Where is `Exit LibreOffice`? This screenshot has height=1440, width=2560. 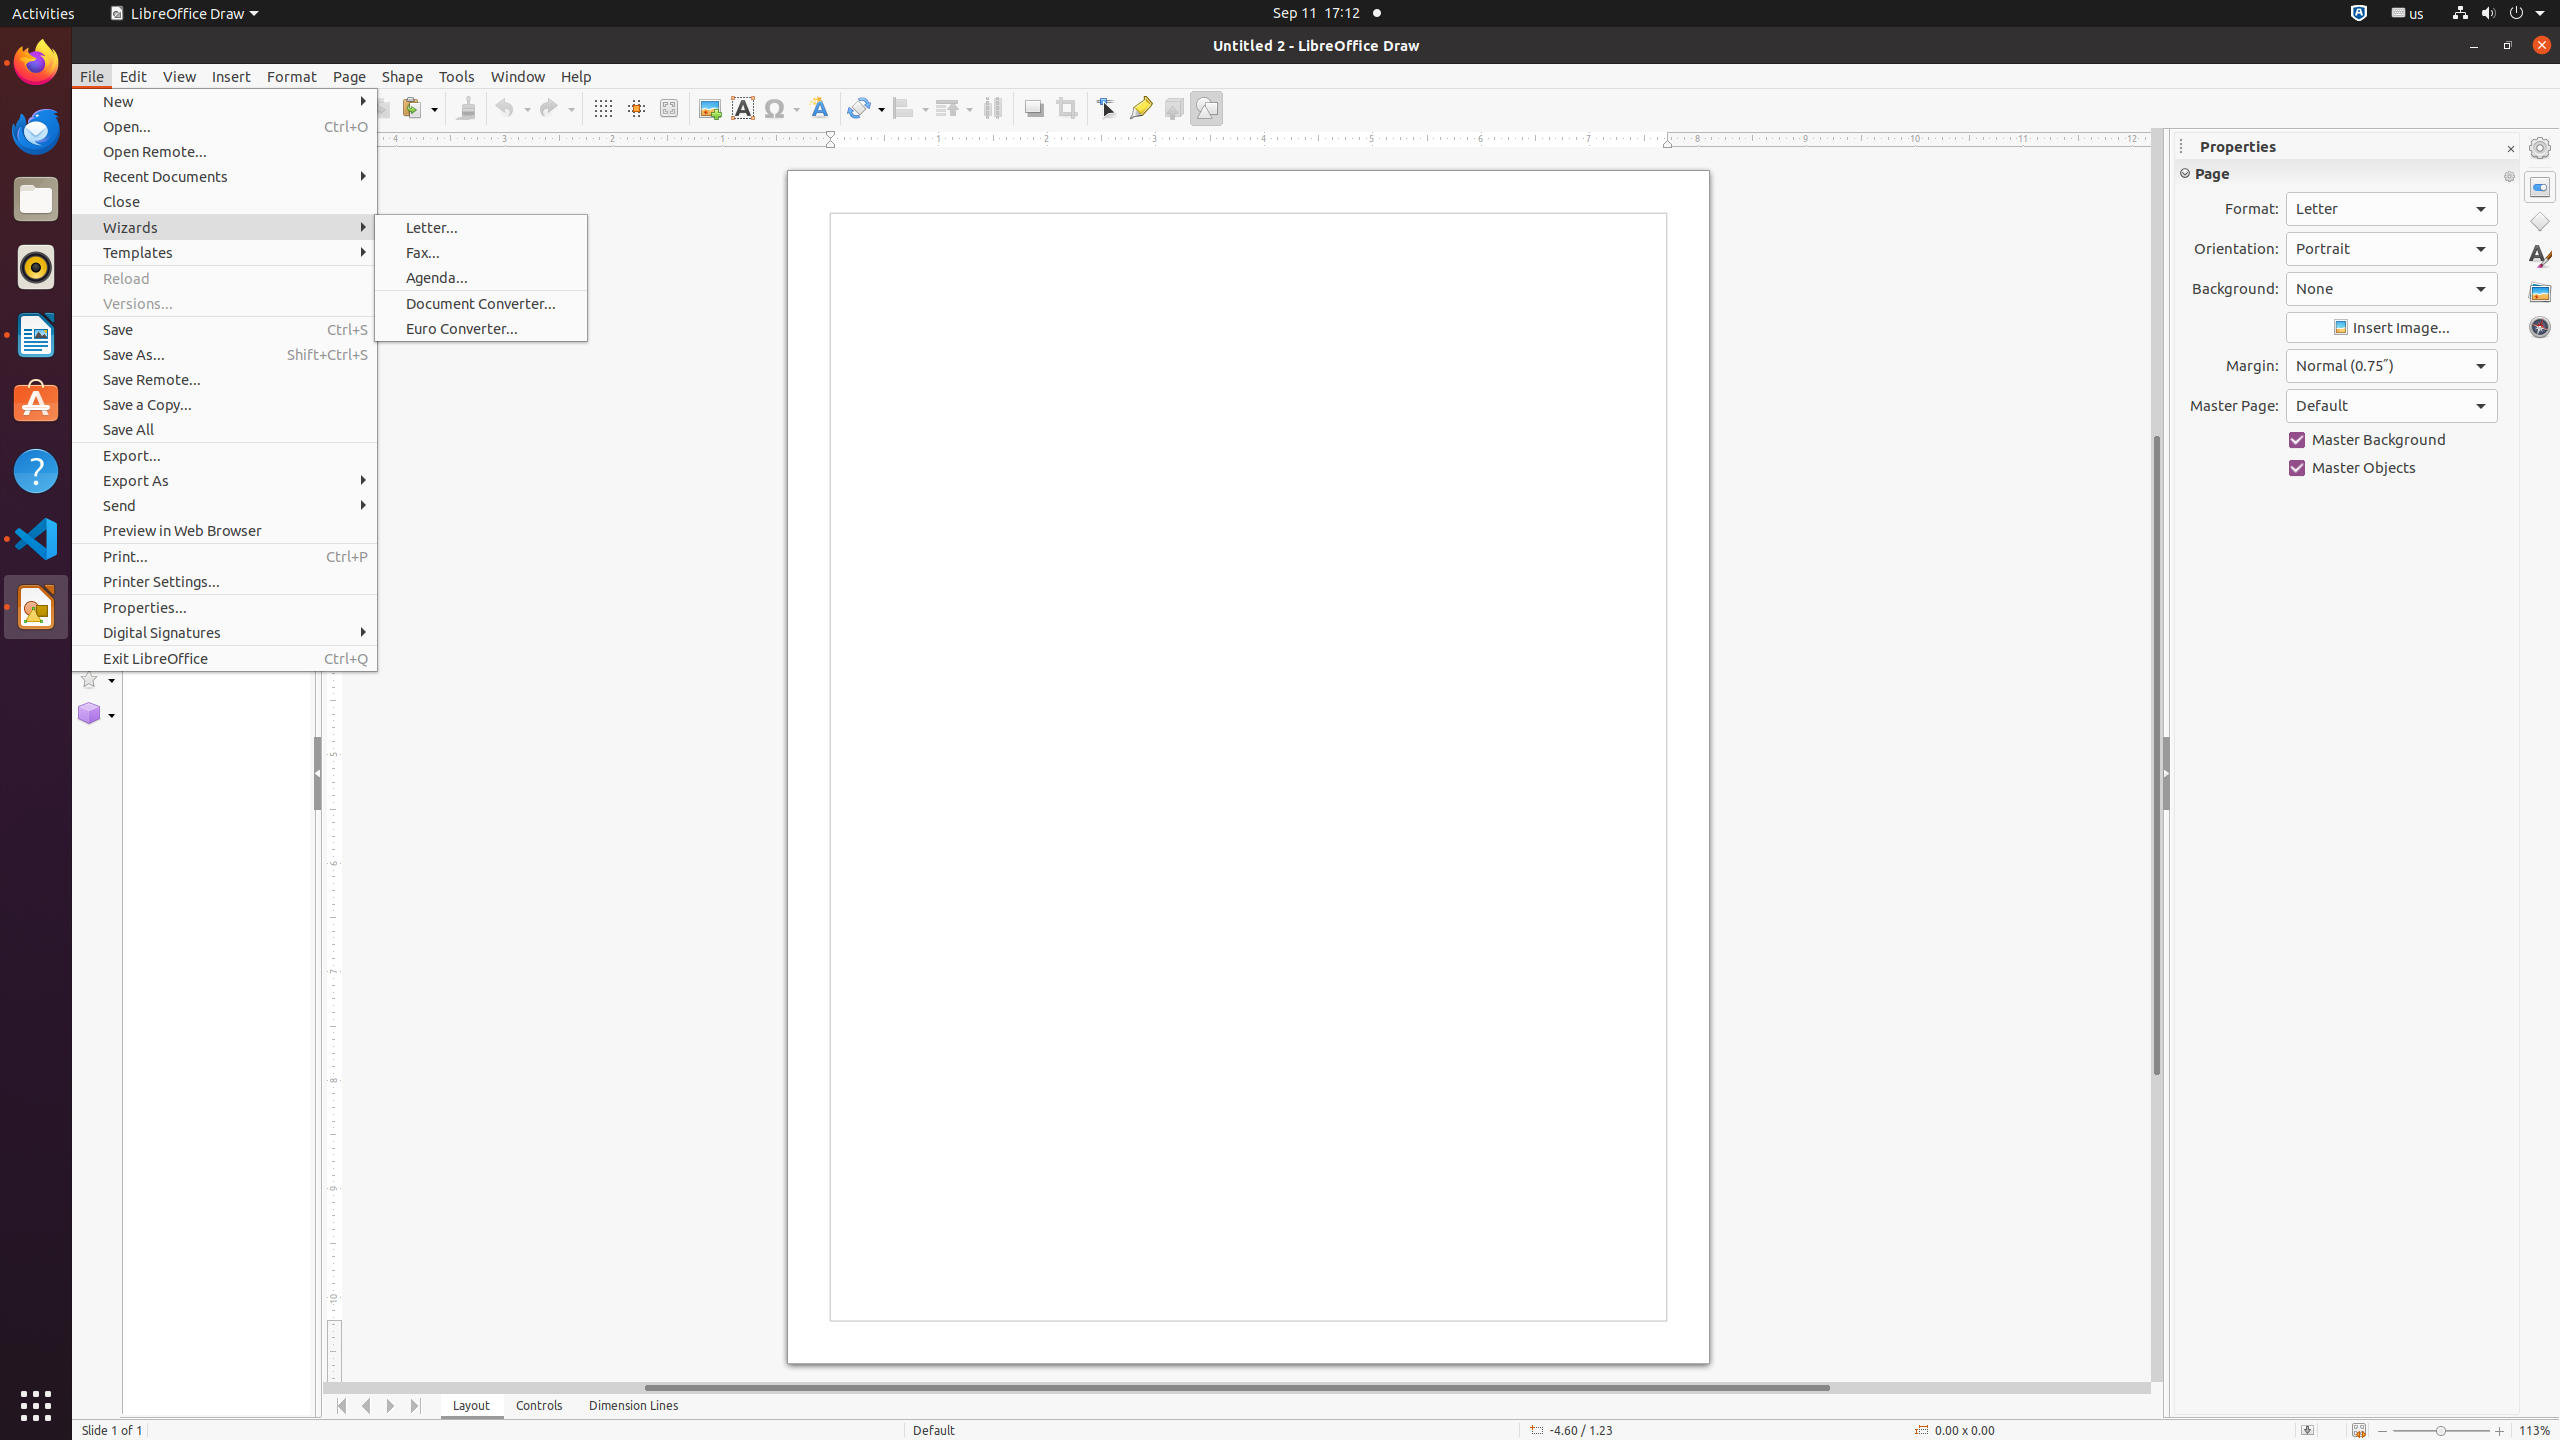 Exit LibreOffice is located at coordinates (224, 658).